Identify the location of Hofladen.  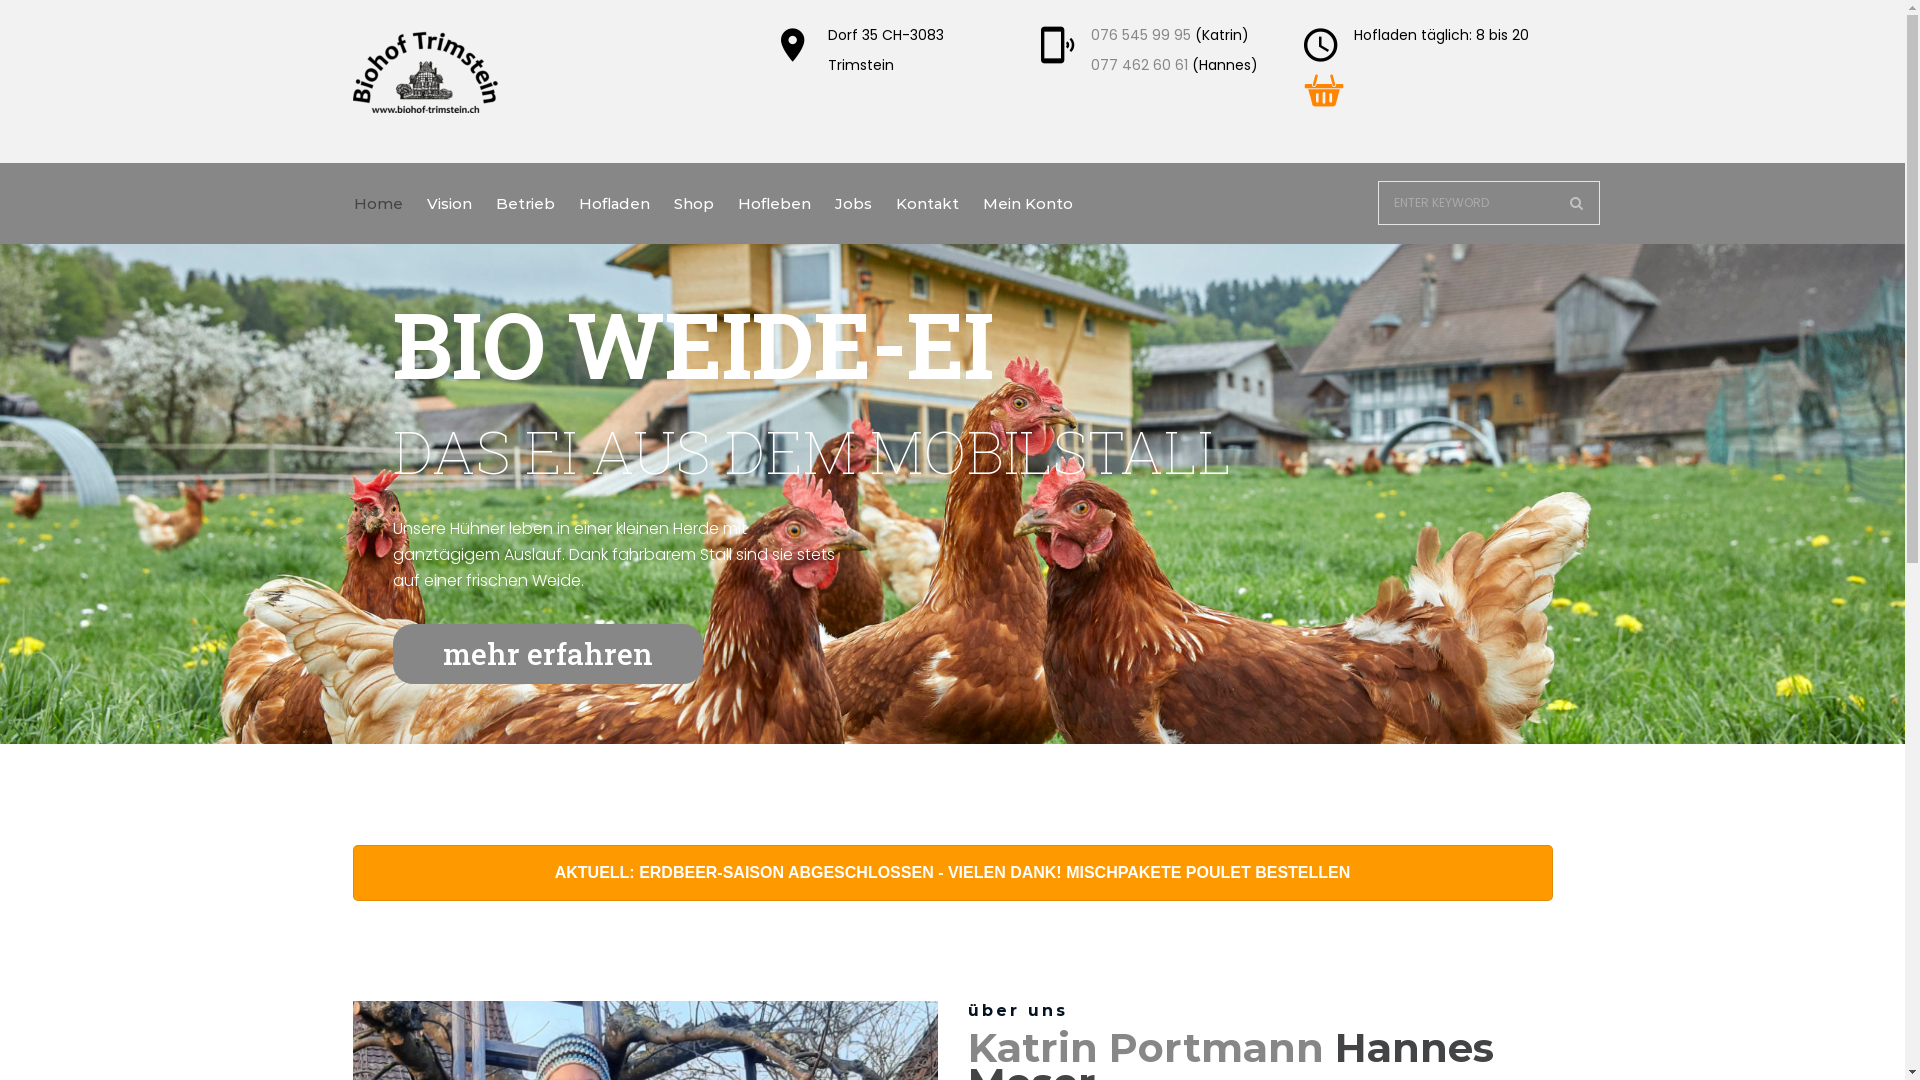
(614, 204).